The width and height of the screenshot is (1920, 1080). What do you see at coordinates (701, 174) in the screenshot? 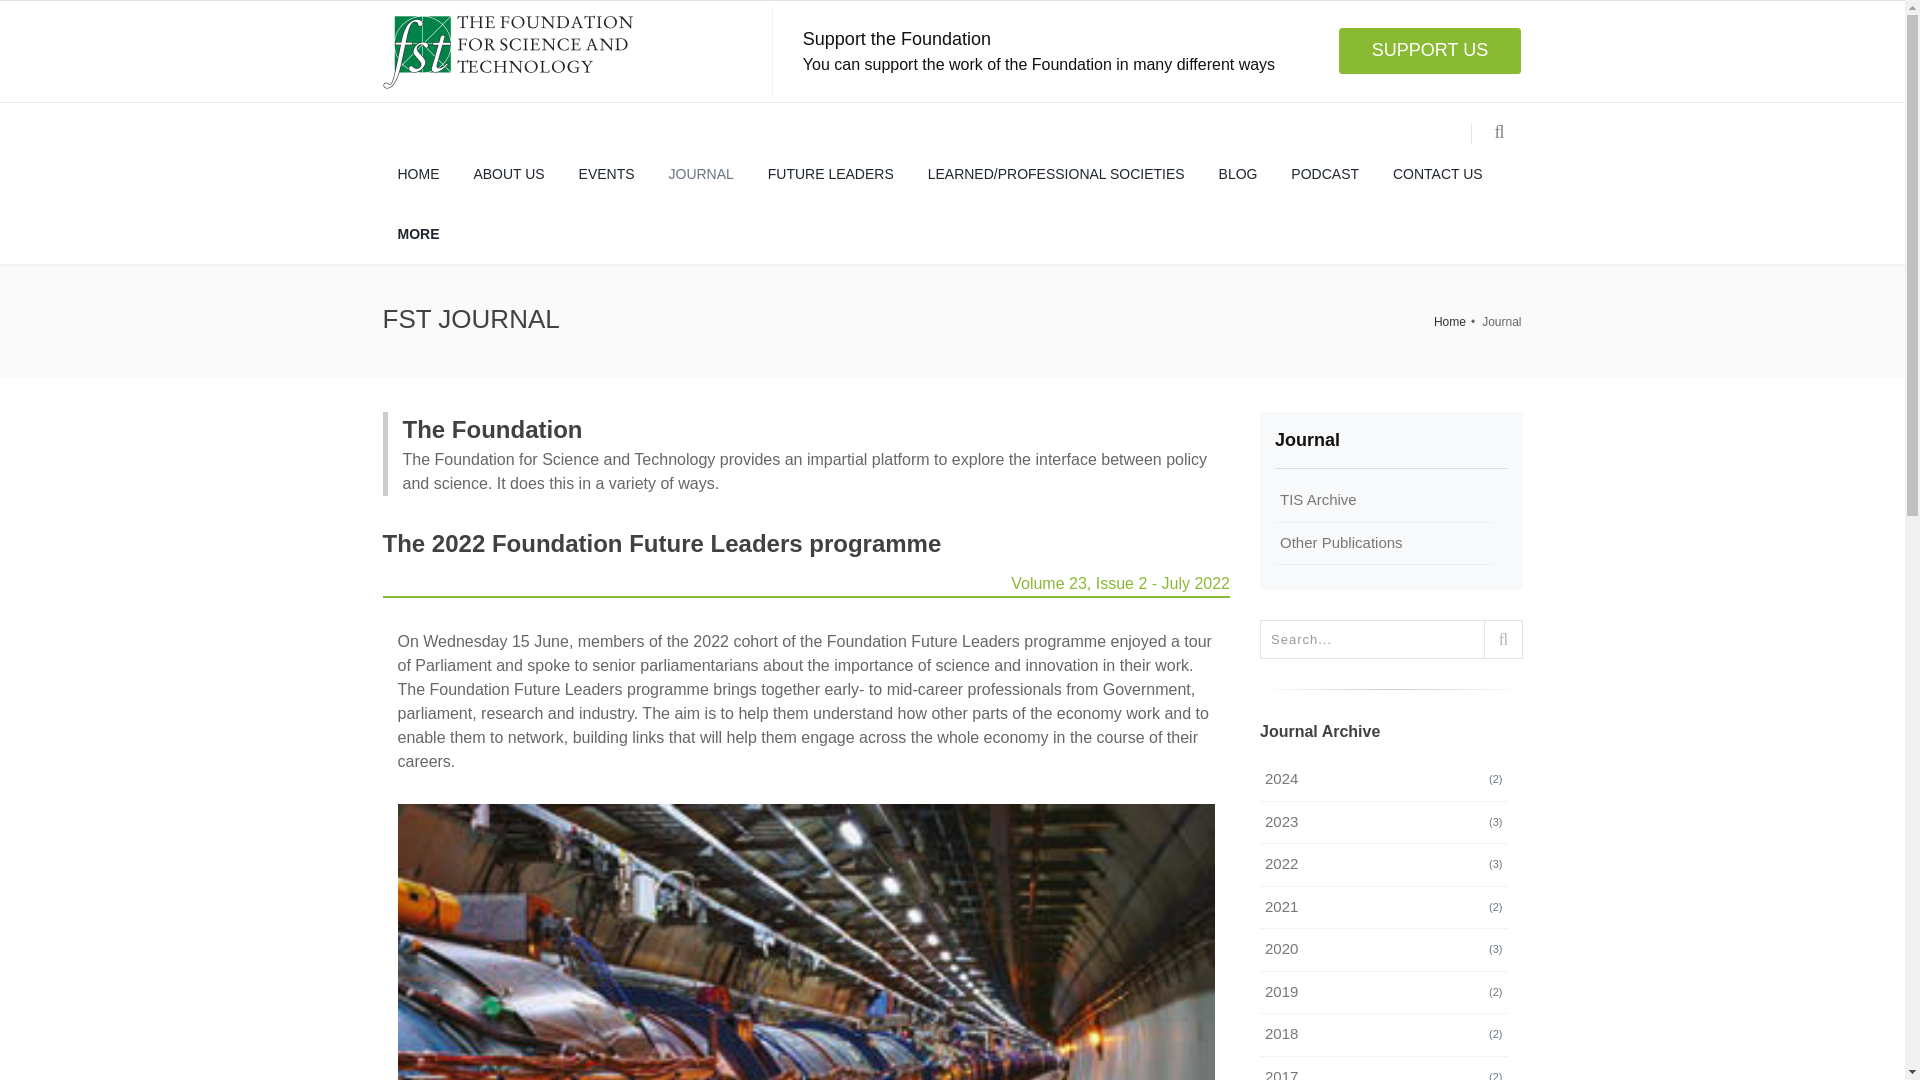
I see `JOURNAL` at bounding box center [701, 174].